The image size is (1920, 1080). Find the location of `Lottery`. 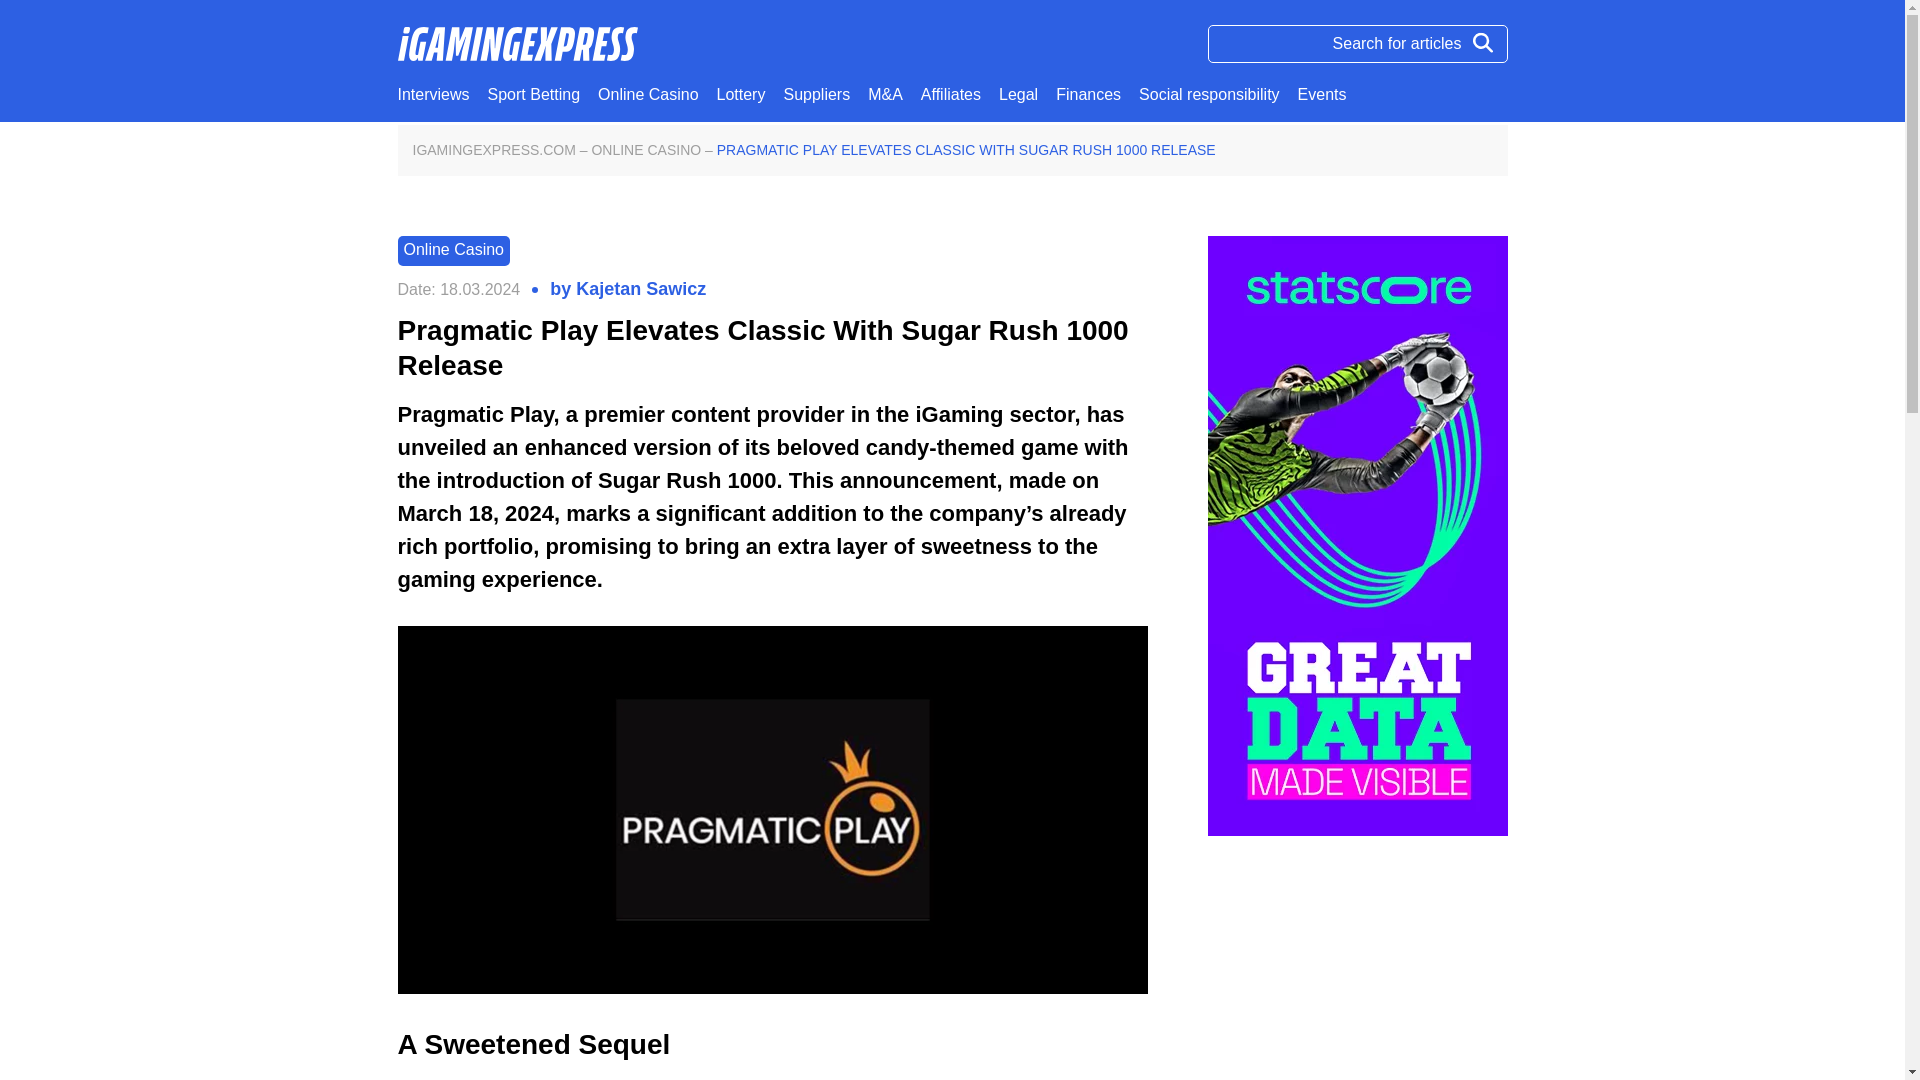

Lottery is located at coordinates (741, 94).